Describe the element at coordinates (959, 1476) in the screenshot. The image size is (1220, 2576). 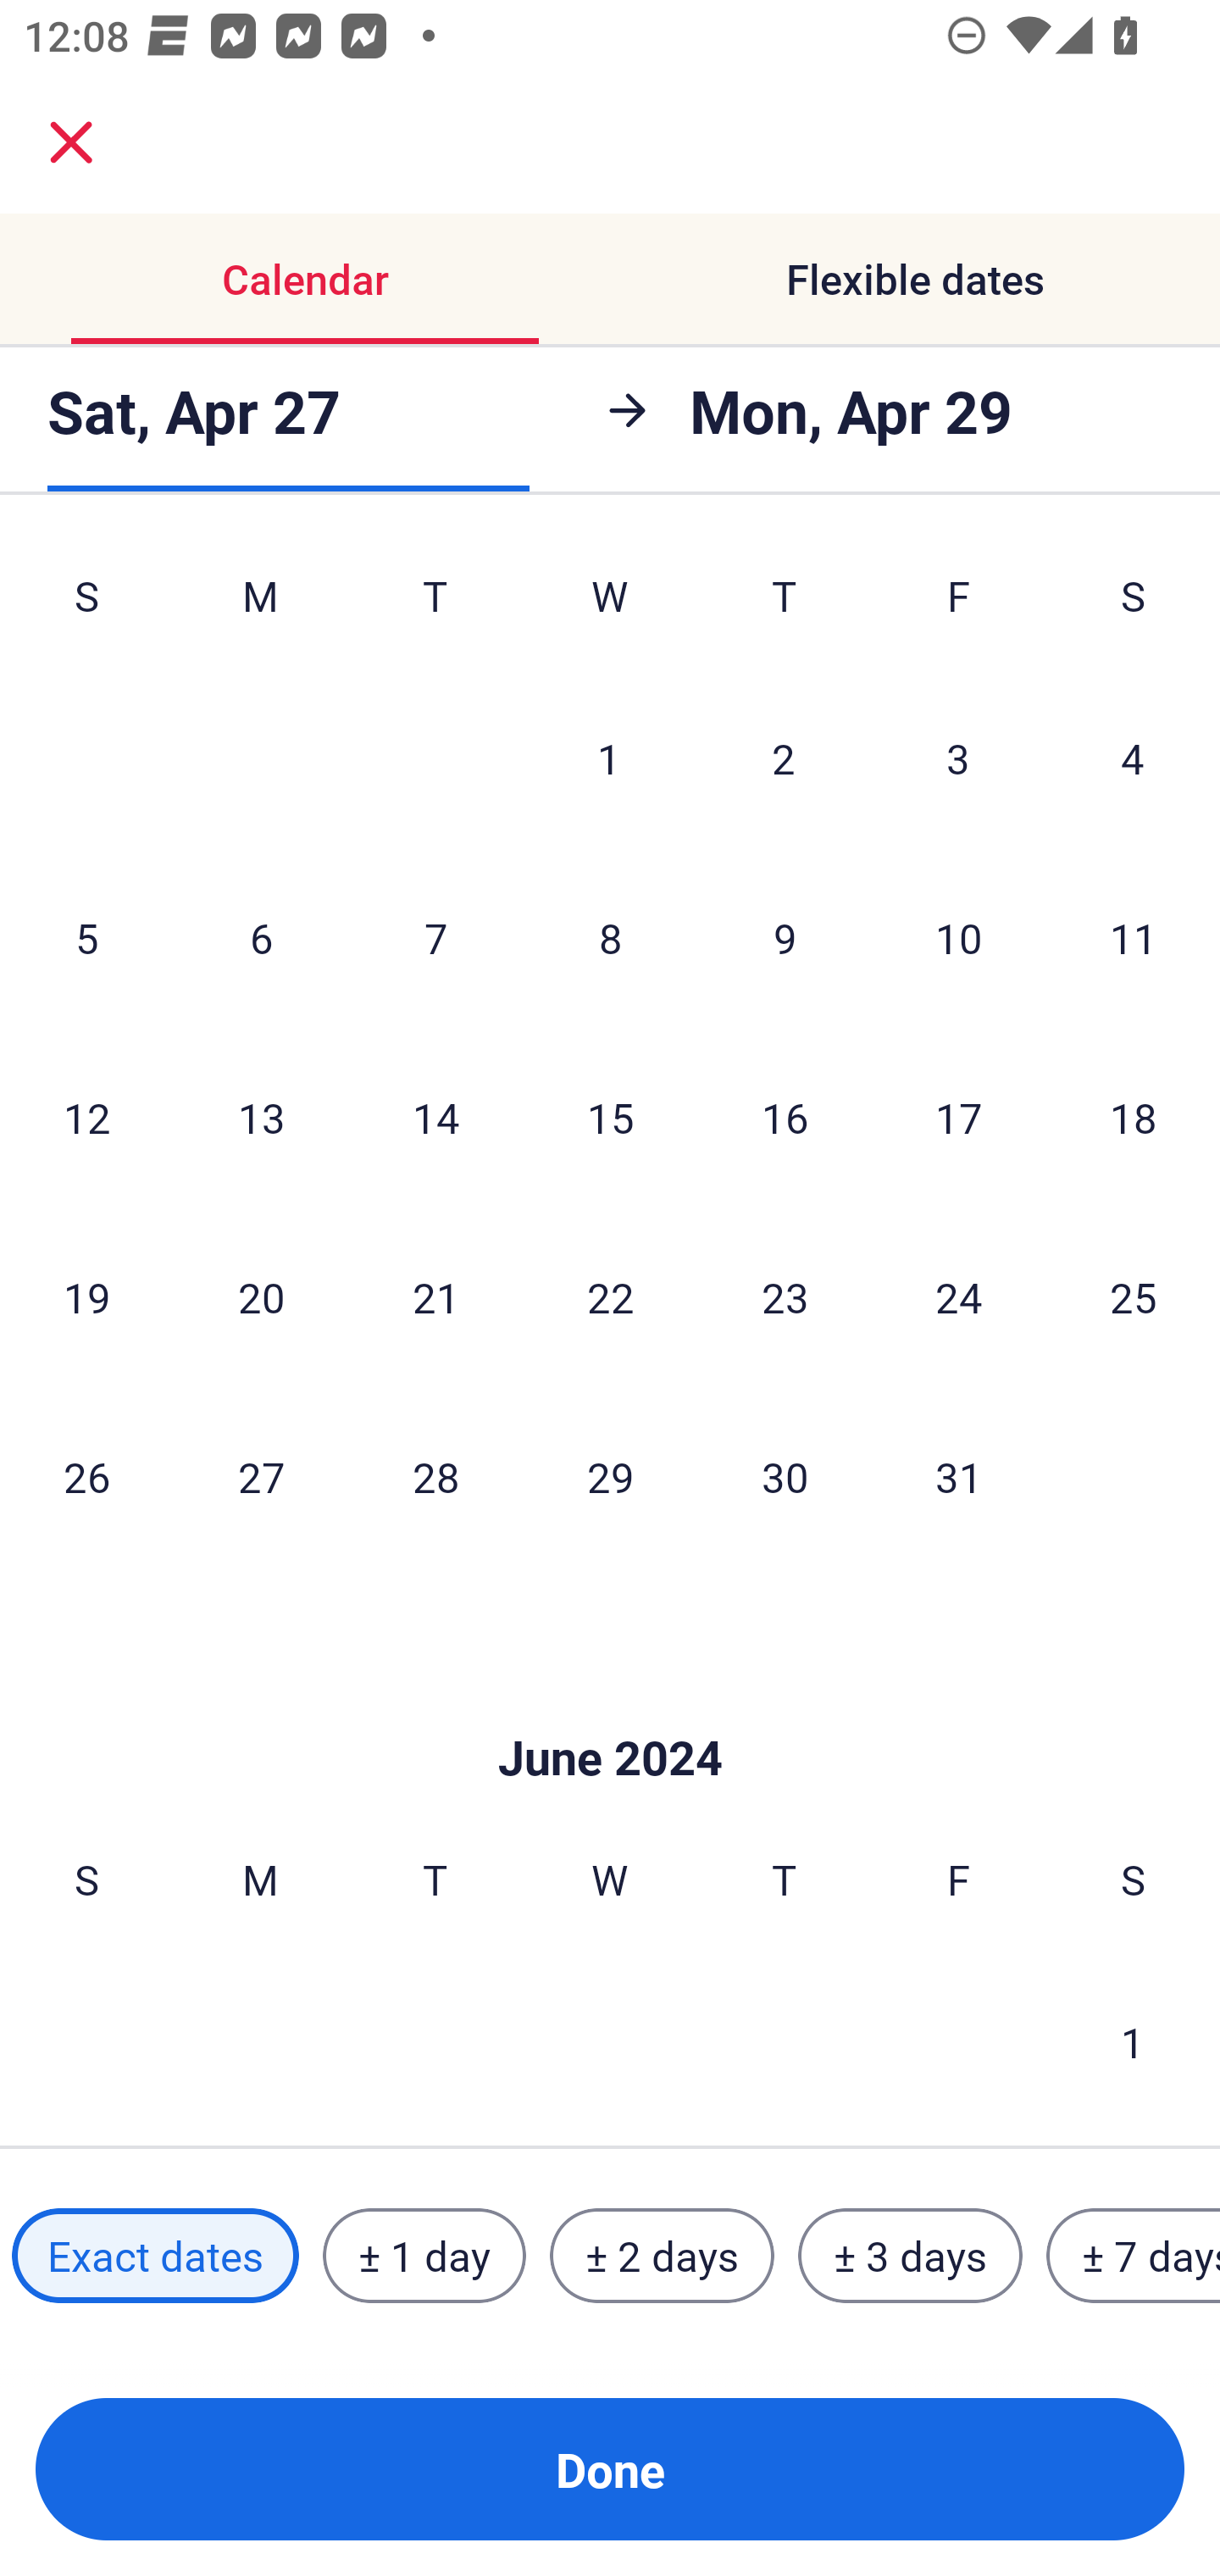
I see `31 Friday, May 31, 2024` at that location.